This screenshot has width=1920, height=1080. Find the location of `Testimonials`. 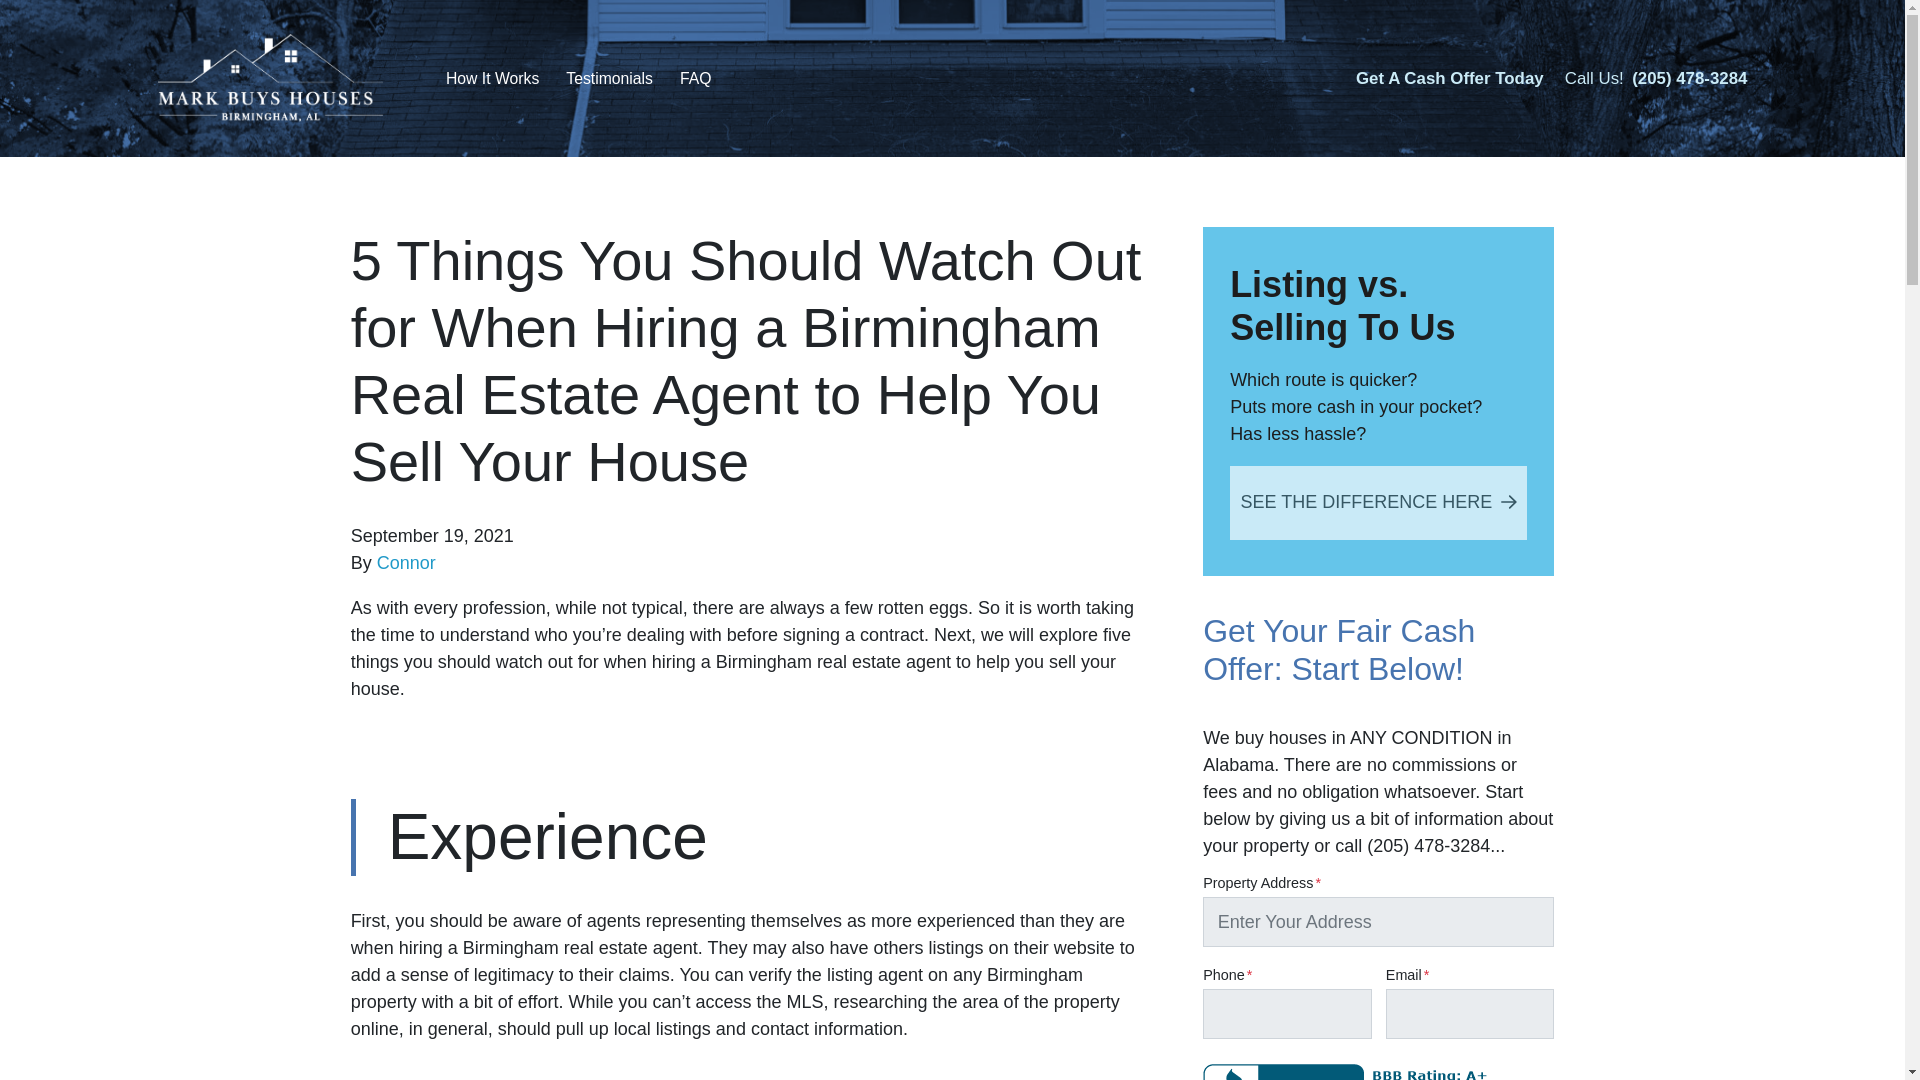

Testimonials is located at coordinates (609, 78).